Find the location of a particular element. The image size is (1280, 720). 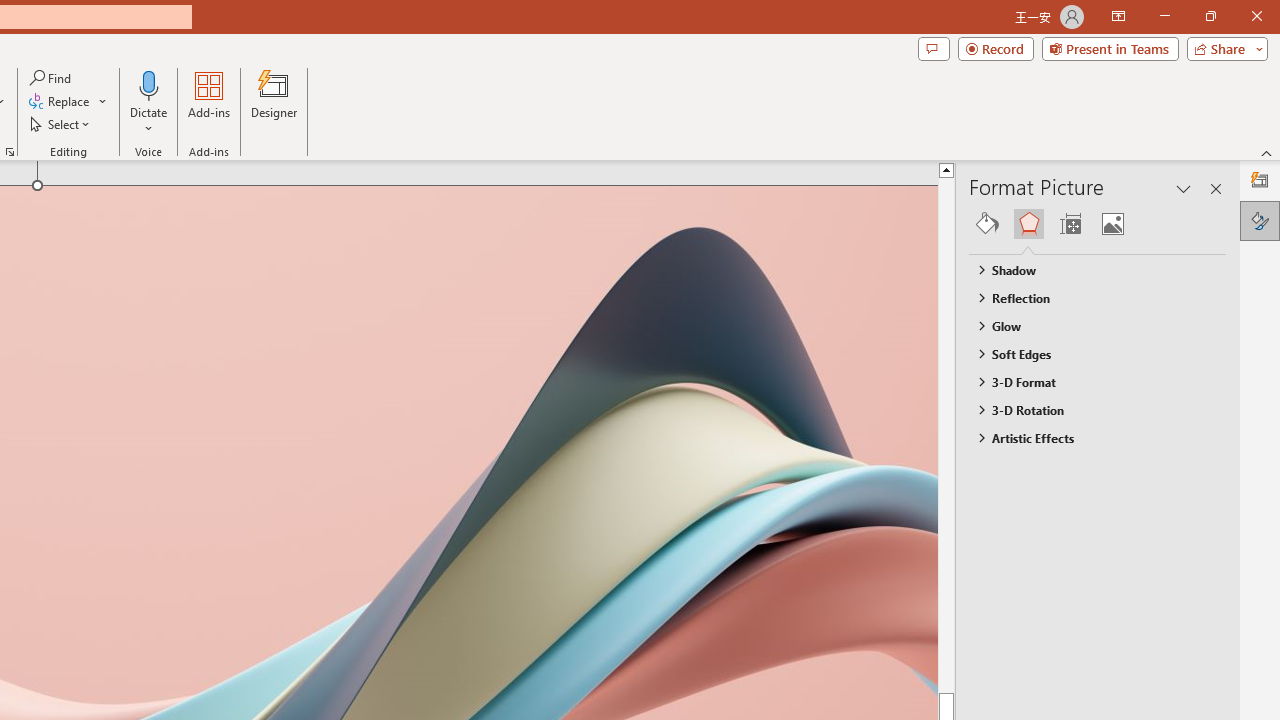

Find... is located at coordinates (52, 78).